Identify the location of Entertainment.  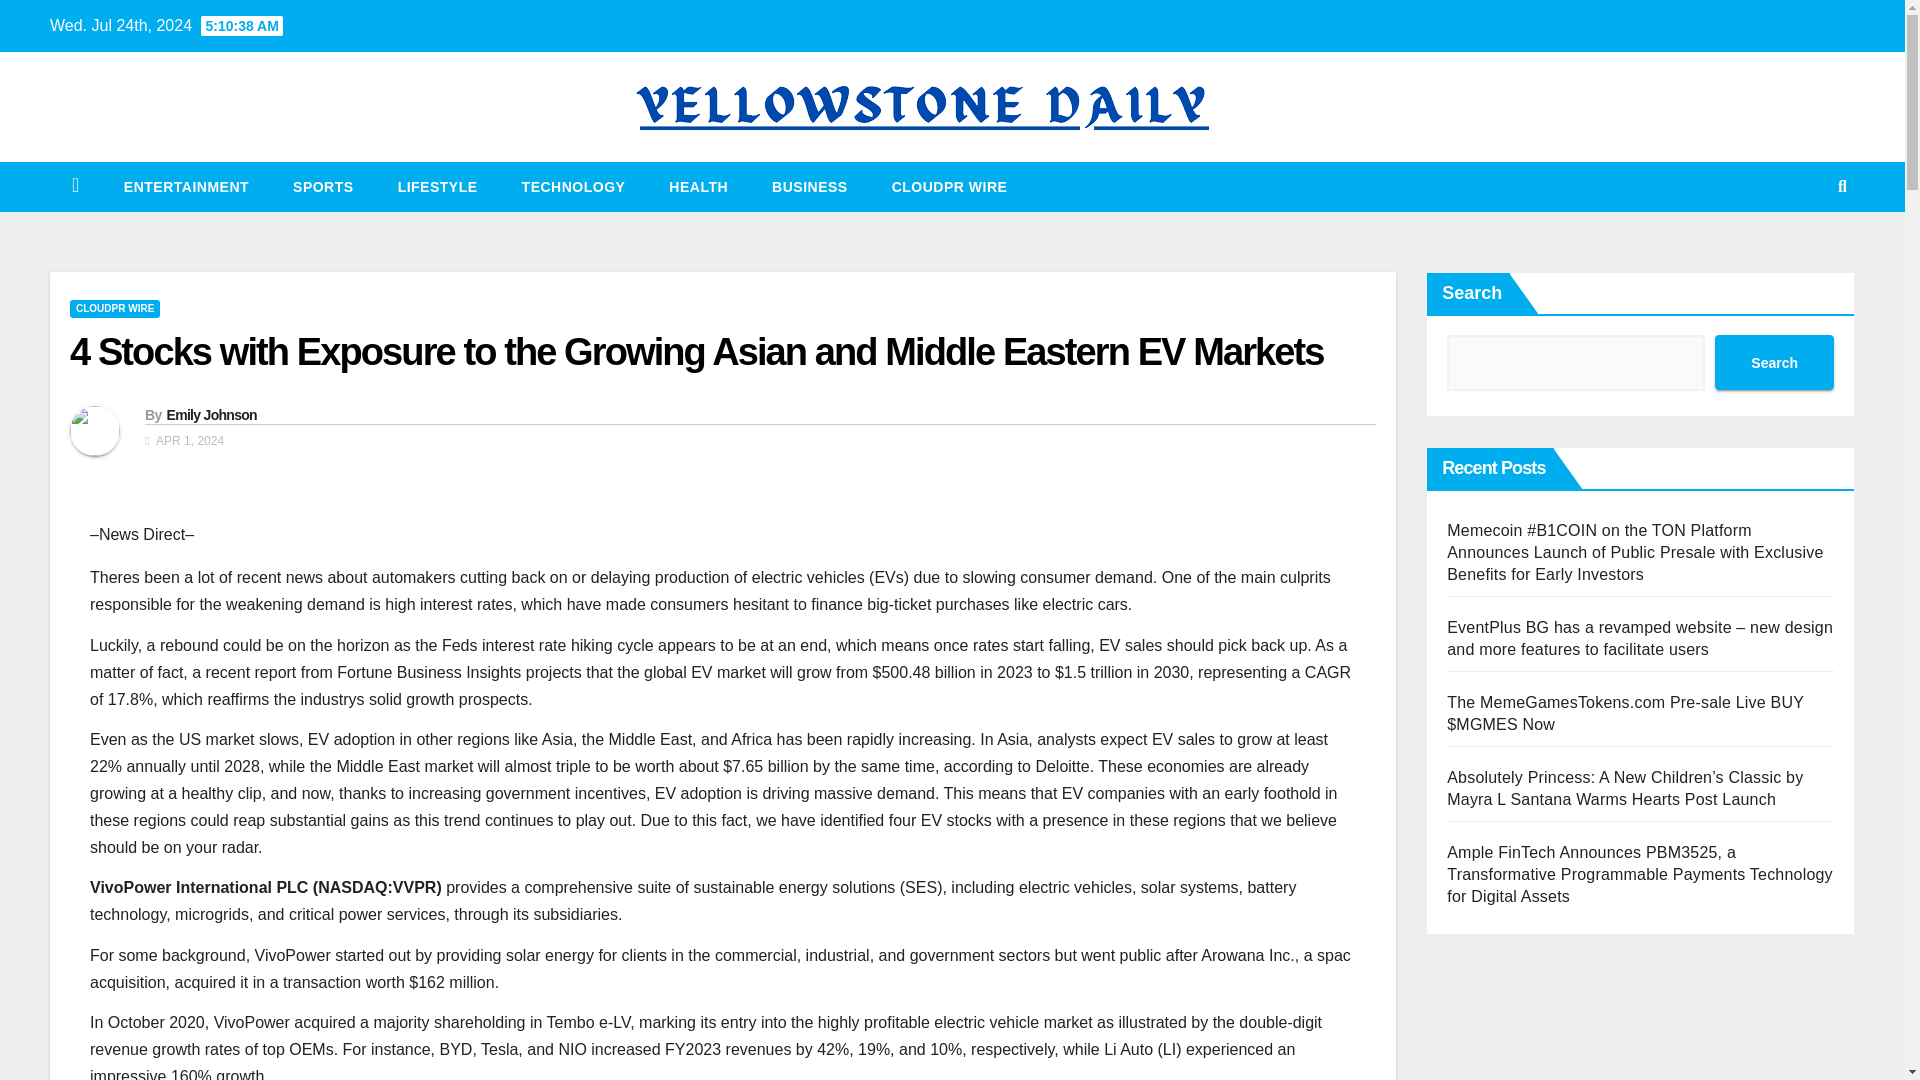
(186, 186).